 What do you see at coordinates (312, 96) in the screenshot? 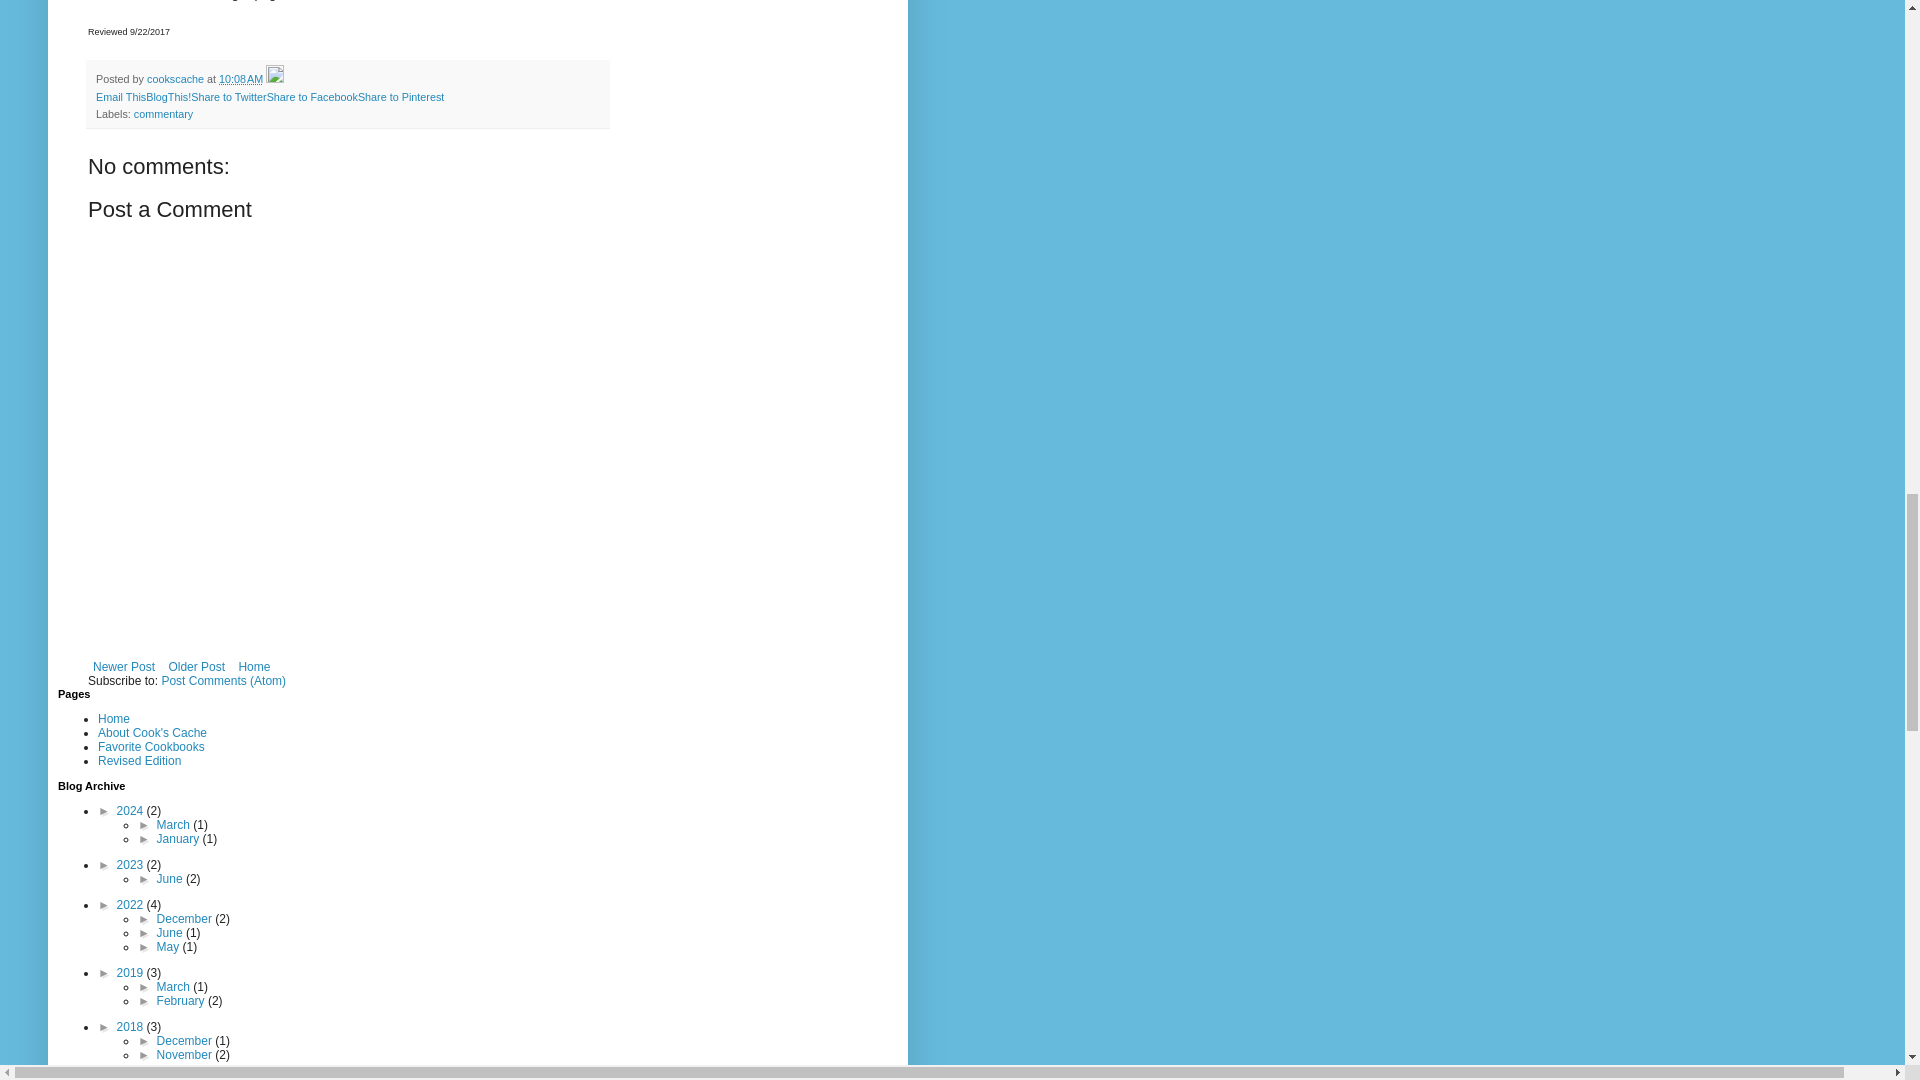
I see `Share to Facebook` at bounding box center [312, 96].